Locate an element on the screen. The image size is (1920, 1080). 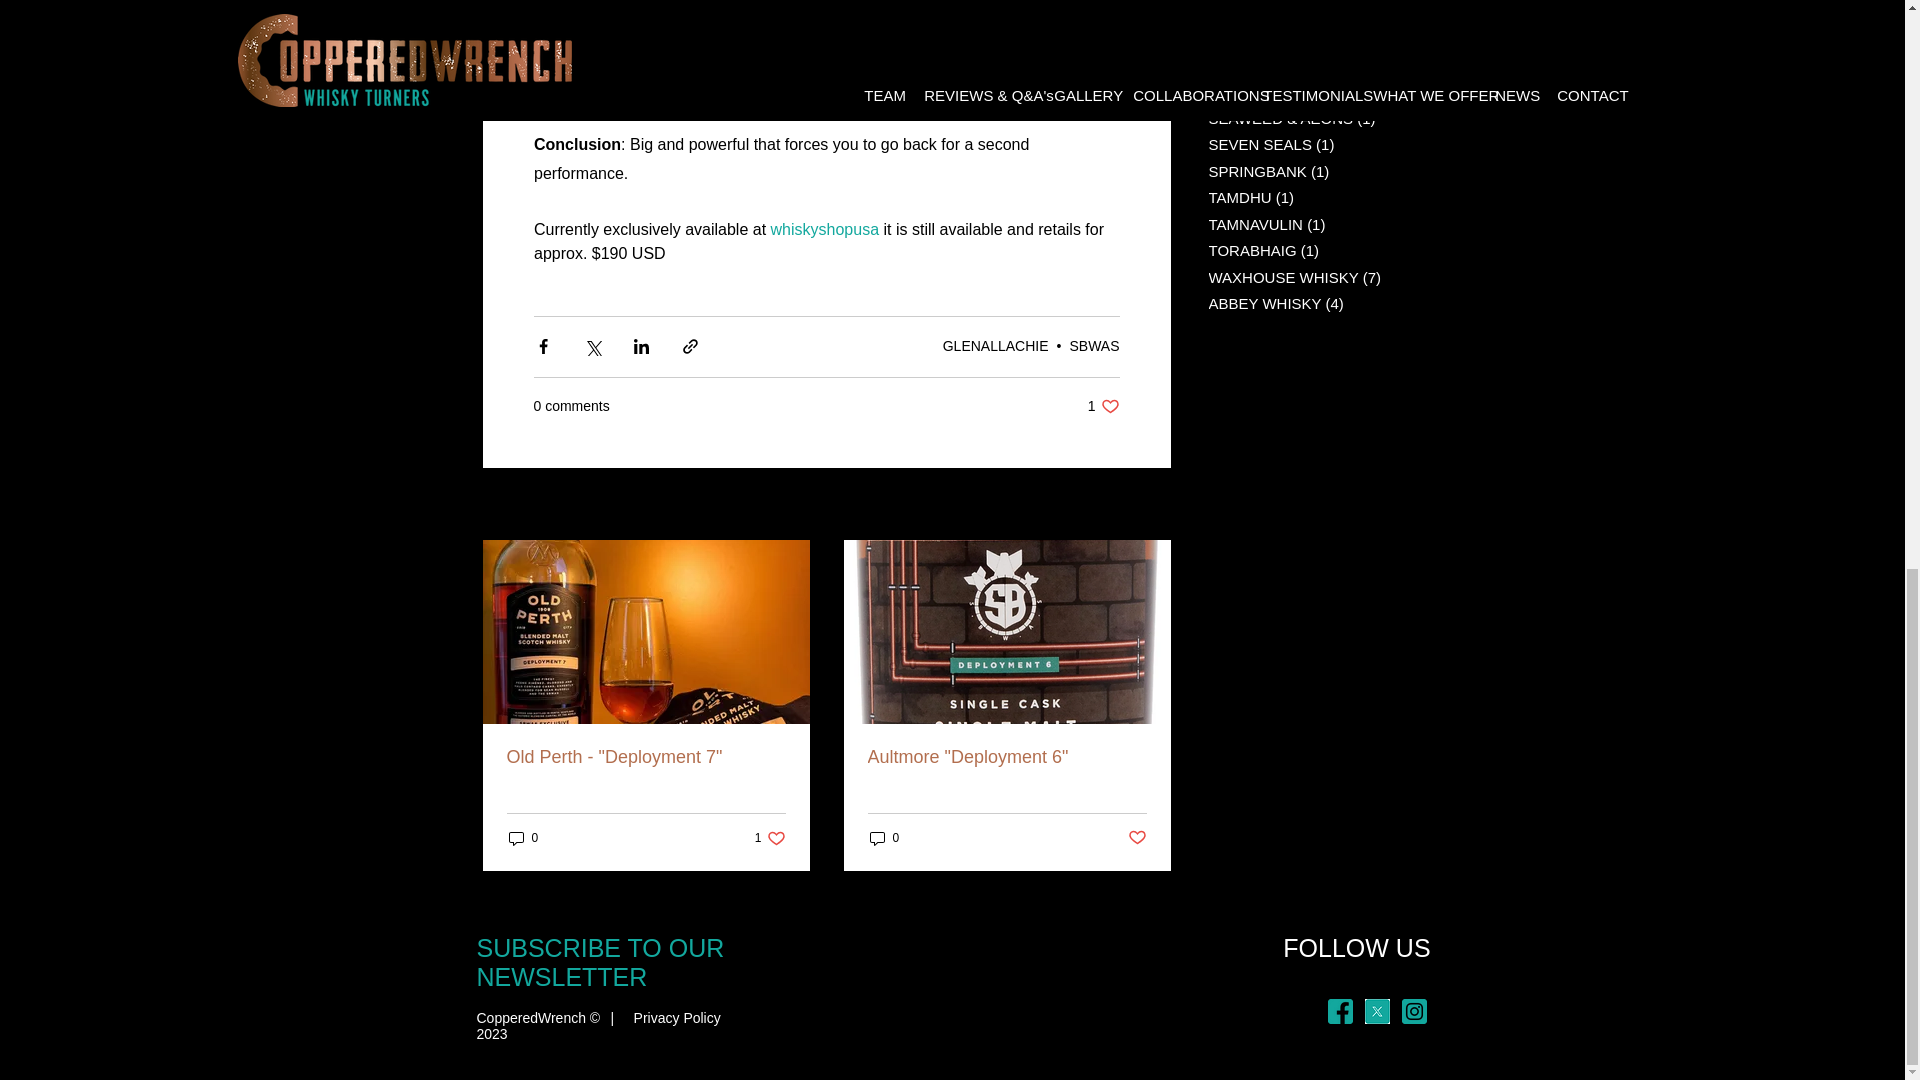
SBWAS is located at coordinates (770, 838).